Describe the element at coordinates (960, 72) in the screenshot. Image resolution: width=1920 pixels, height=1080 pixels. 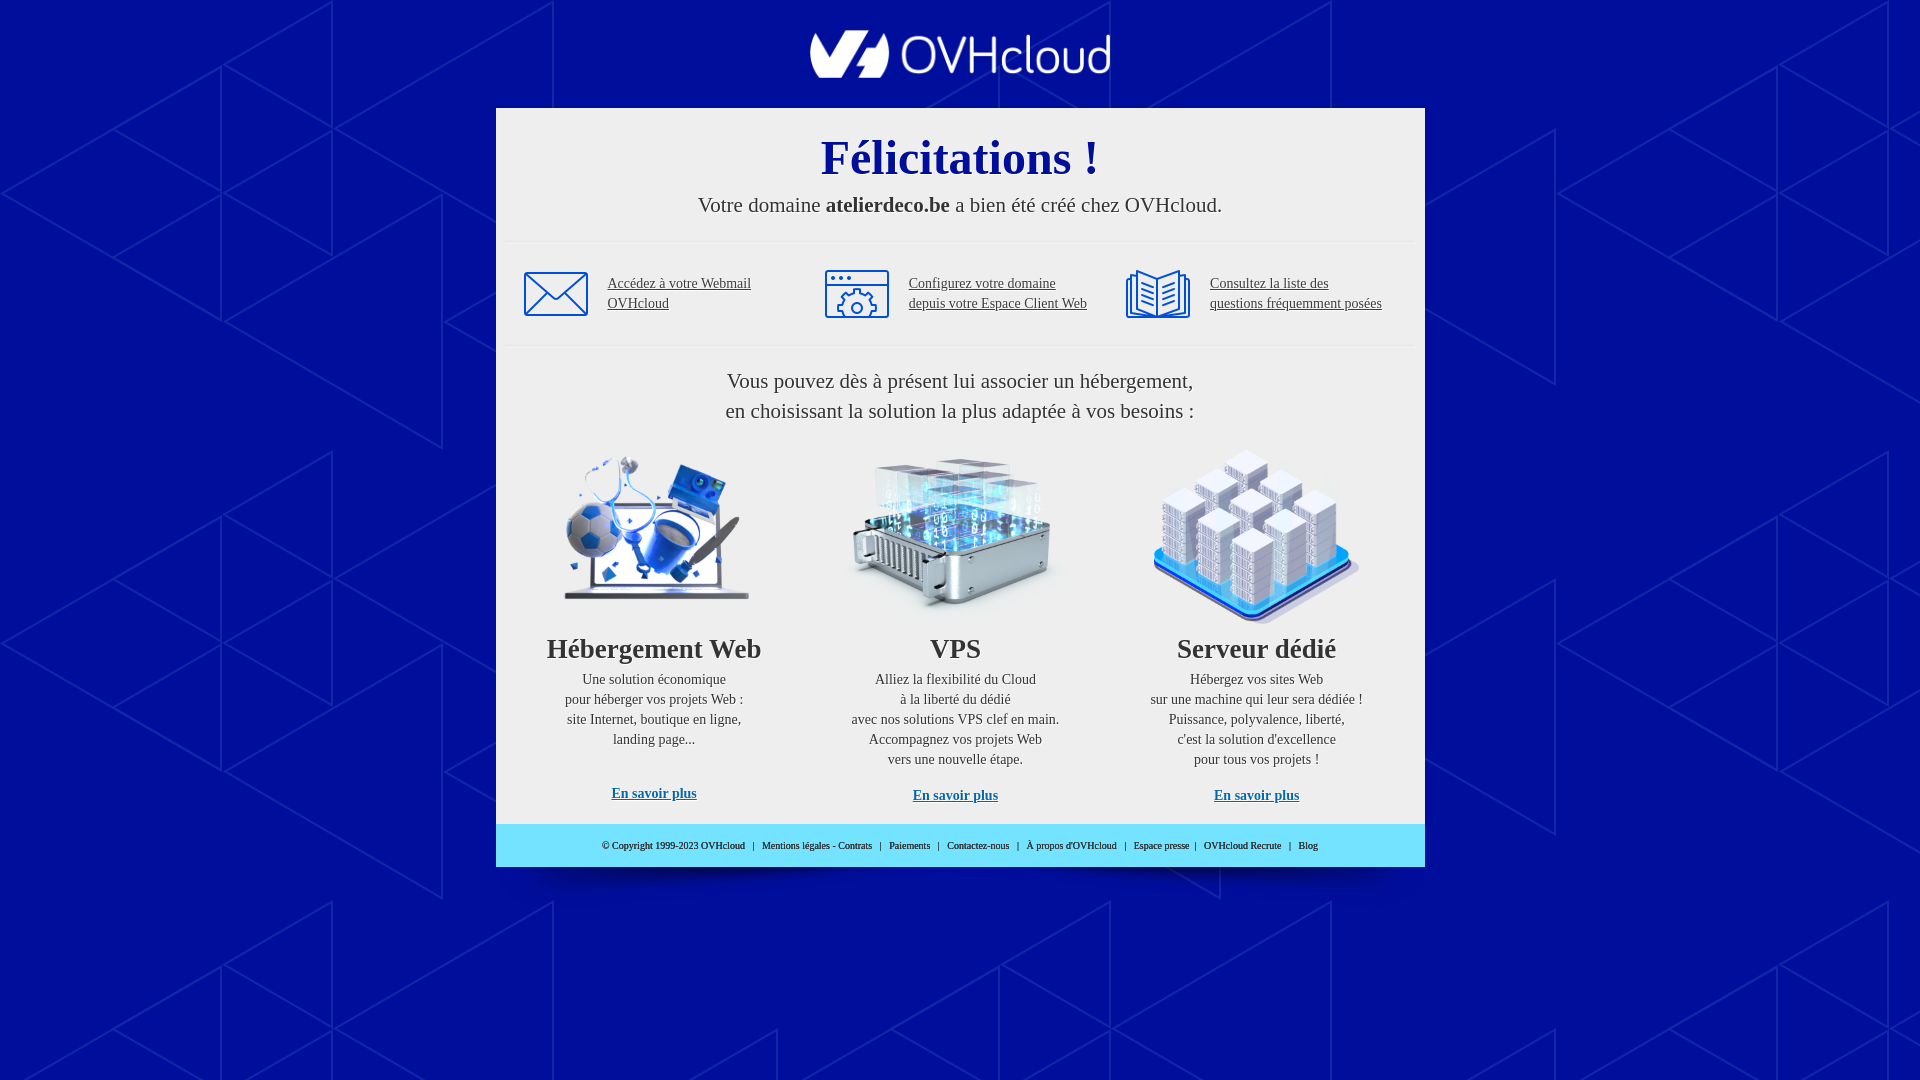
I see `OVHcloud` at that location.